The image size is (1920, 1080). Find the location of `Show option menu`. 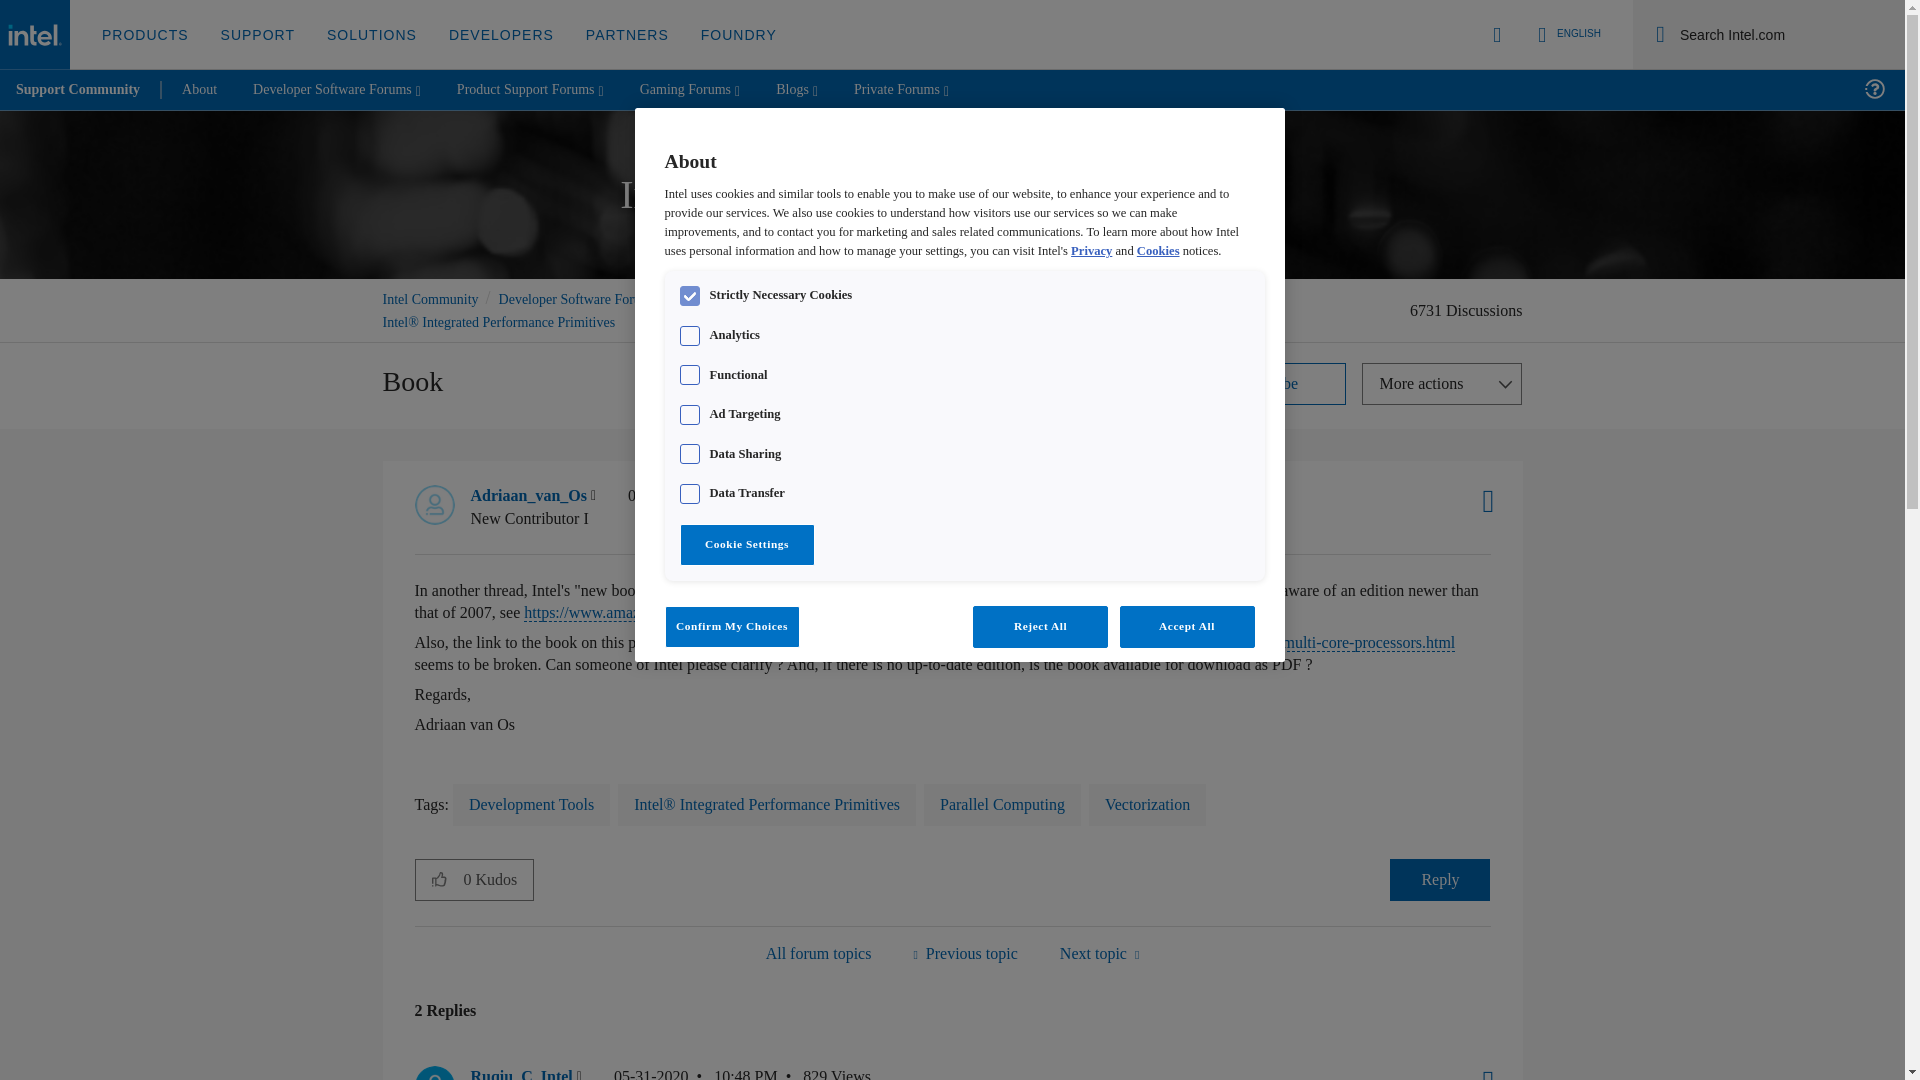

Show option menu is located at coordinates (1481, 1064).